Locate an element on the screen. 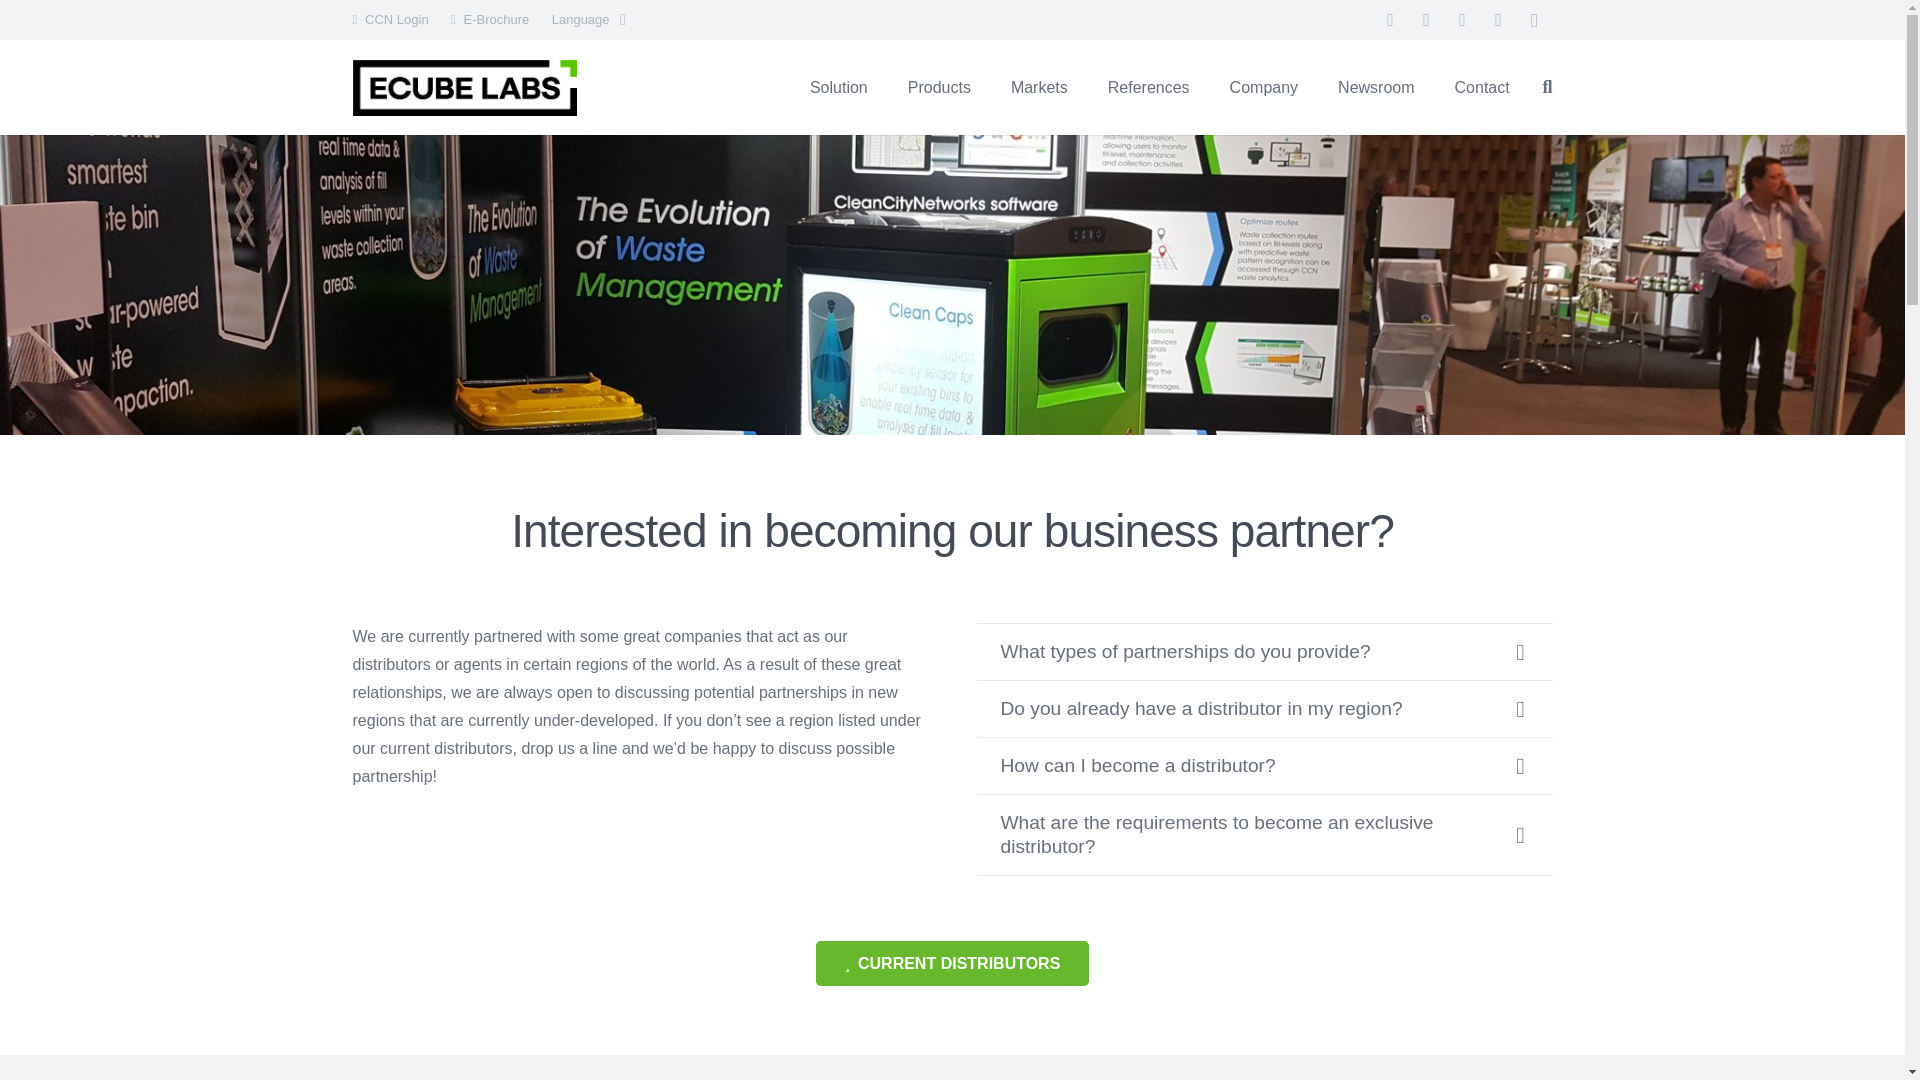 This screenshot has width=1920, height=1080. Twitter is located at coordinates (1425, 20).